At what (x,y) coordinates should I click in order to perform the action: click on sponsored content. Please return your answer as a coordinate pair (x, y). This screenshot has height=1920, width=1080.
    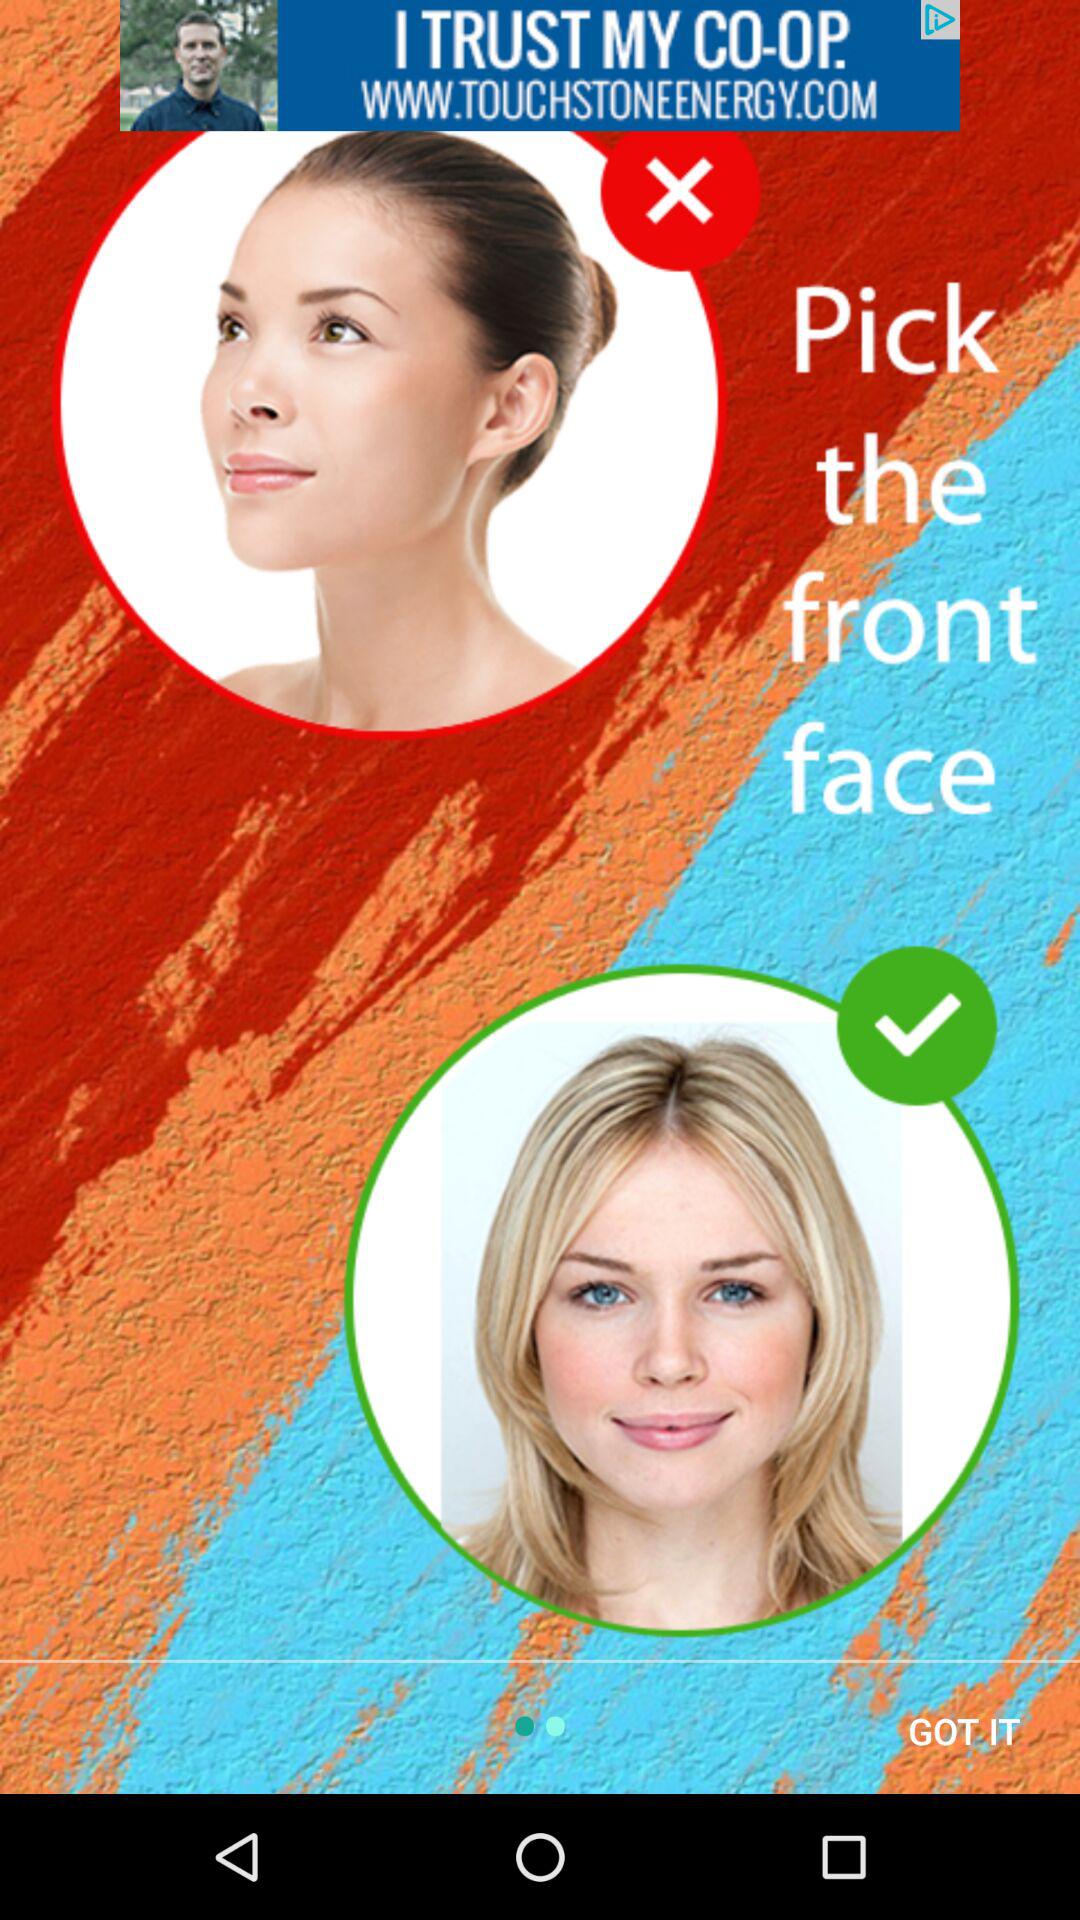
    Looking at the image, I should click on (540, 66).